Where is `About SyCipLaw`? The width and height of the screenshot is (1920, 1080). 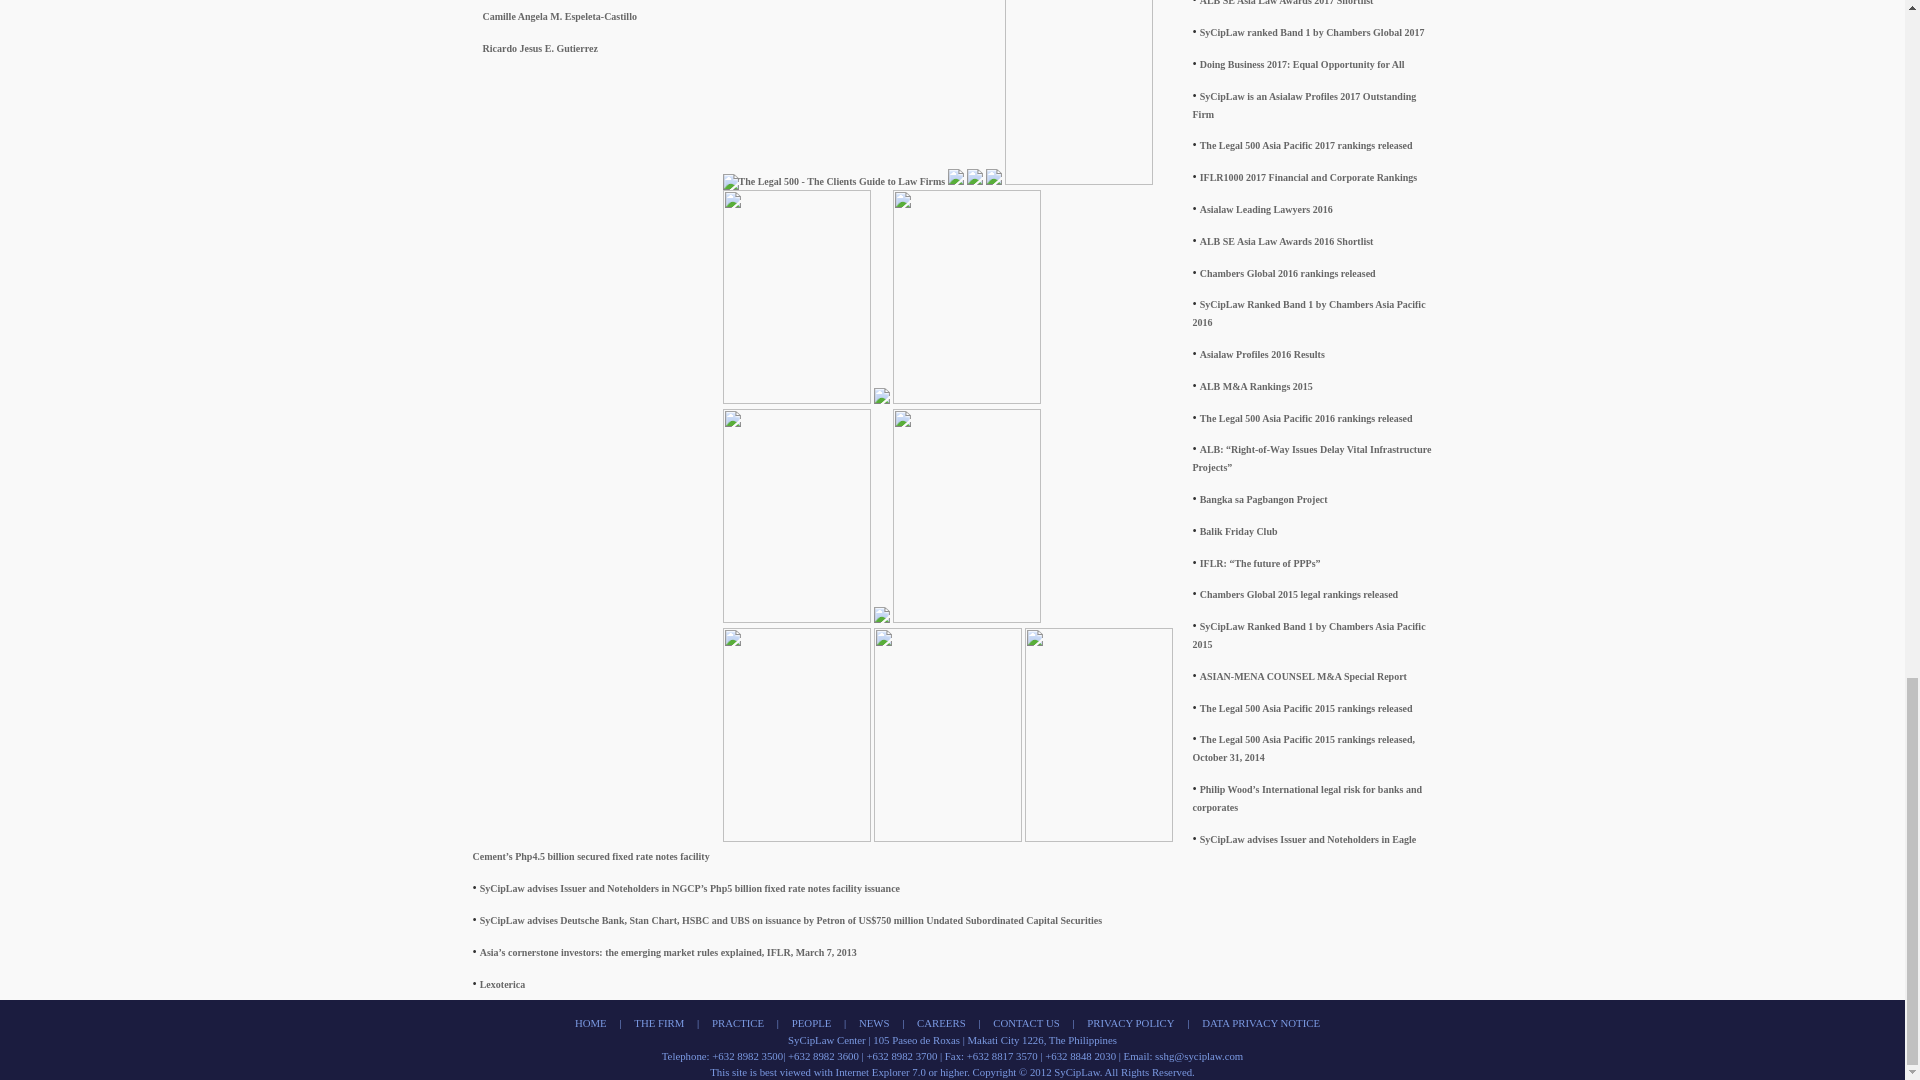
About SyCipLaw is located at coordinates (658, 1023).